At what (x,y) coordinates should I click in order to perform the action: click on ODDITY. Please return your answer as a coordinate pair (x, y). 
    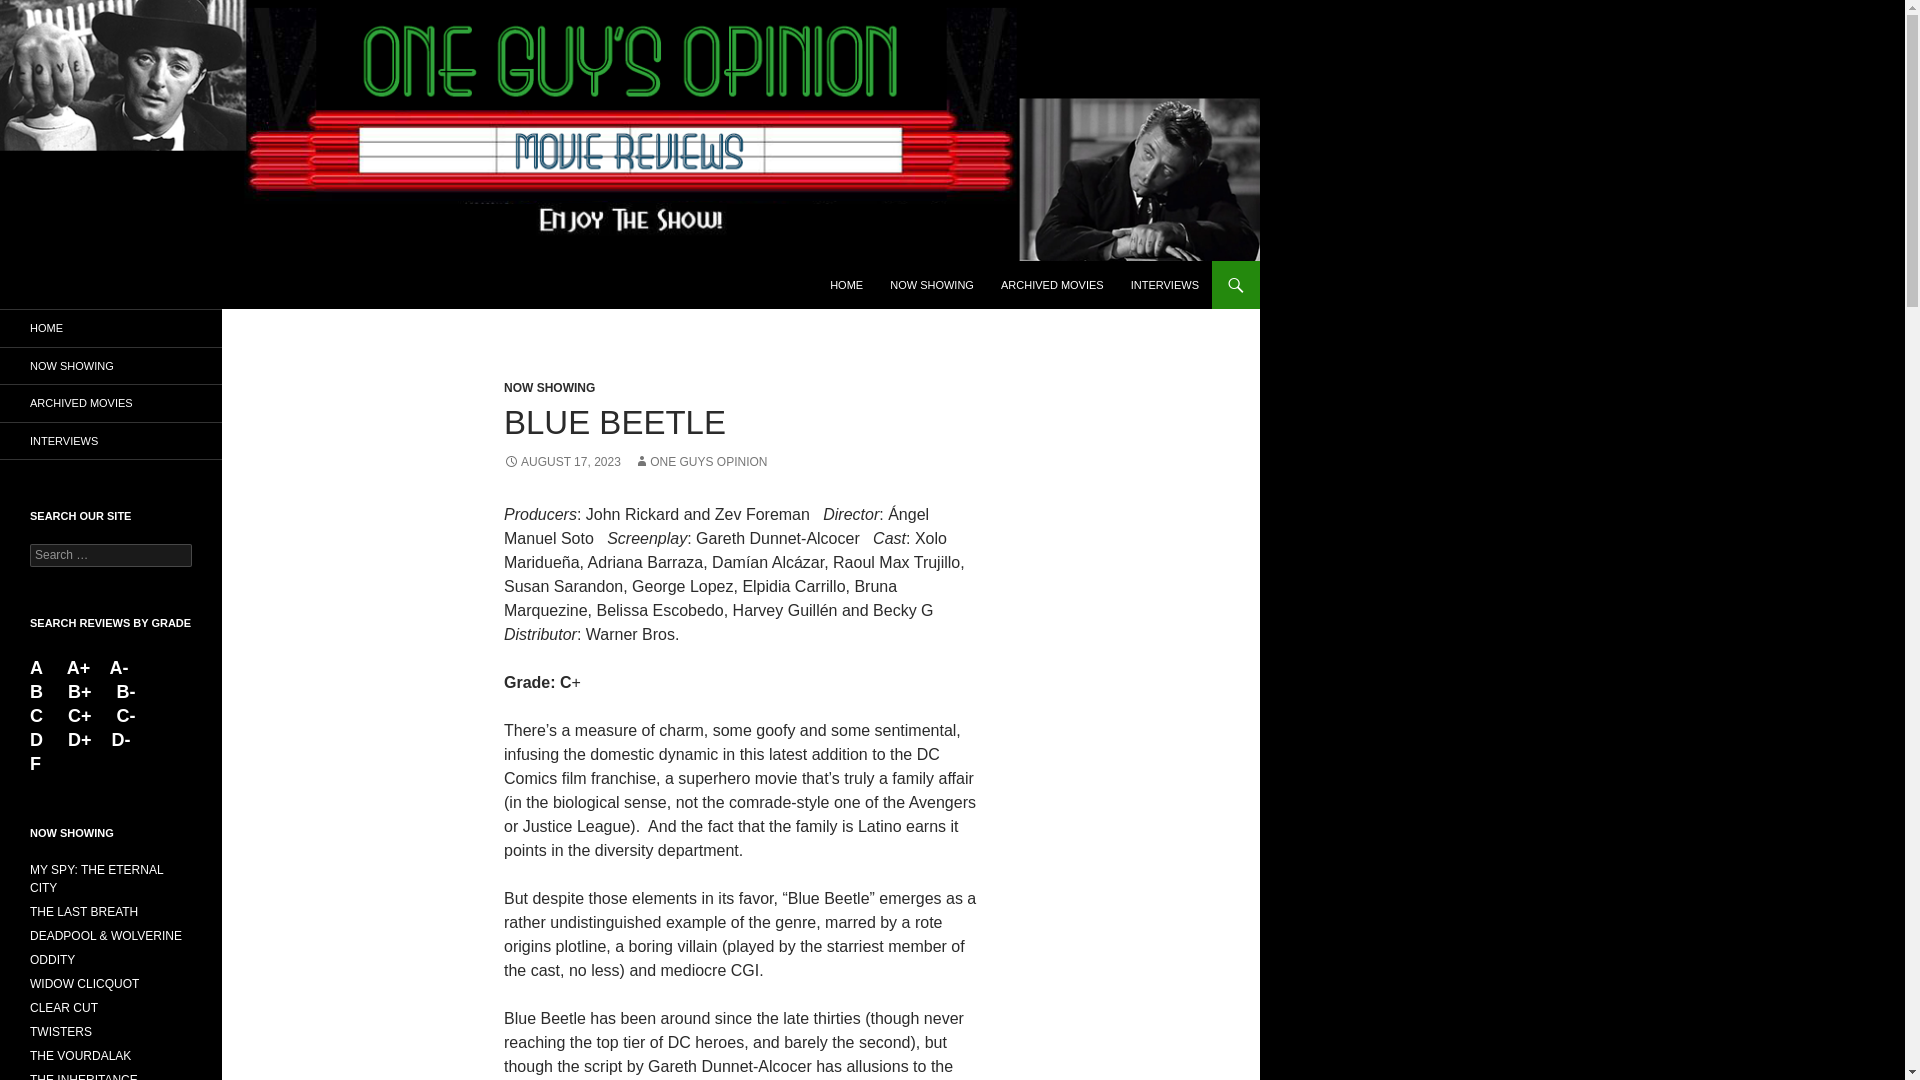
    Looking at the image, I should click on (52, 959).